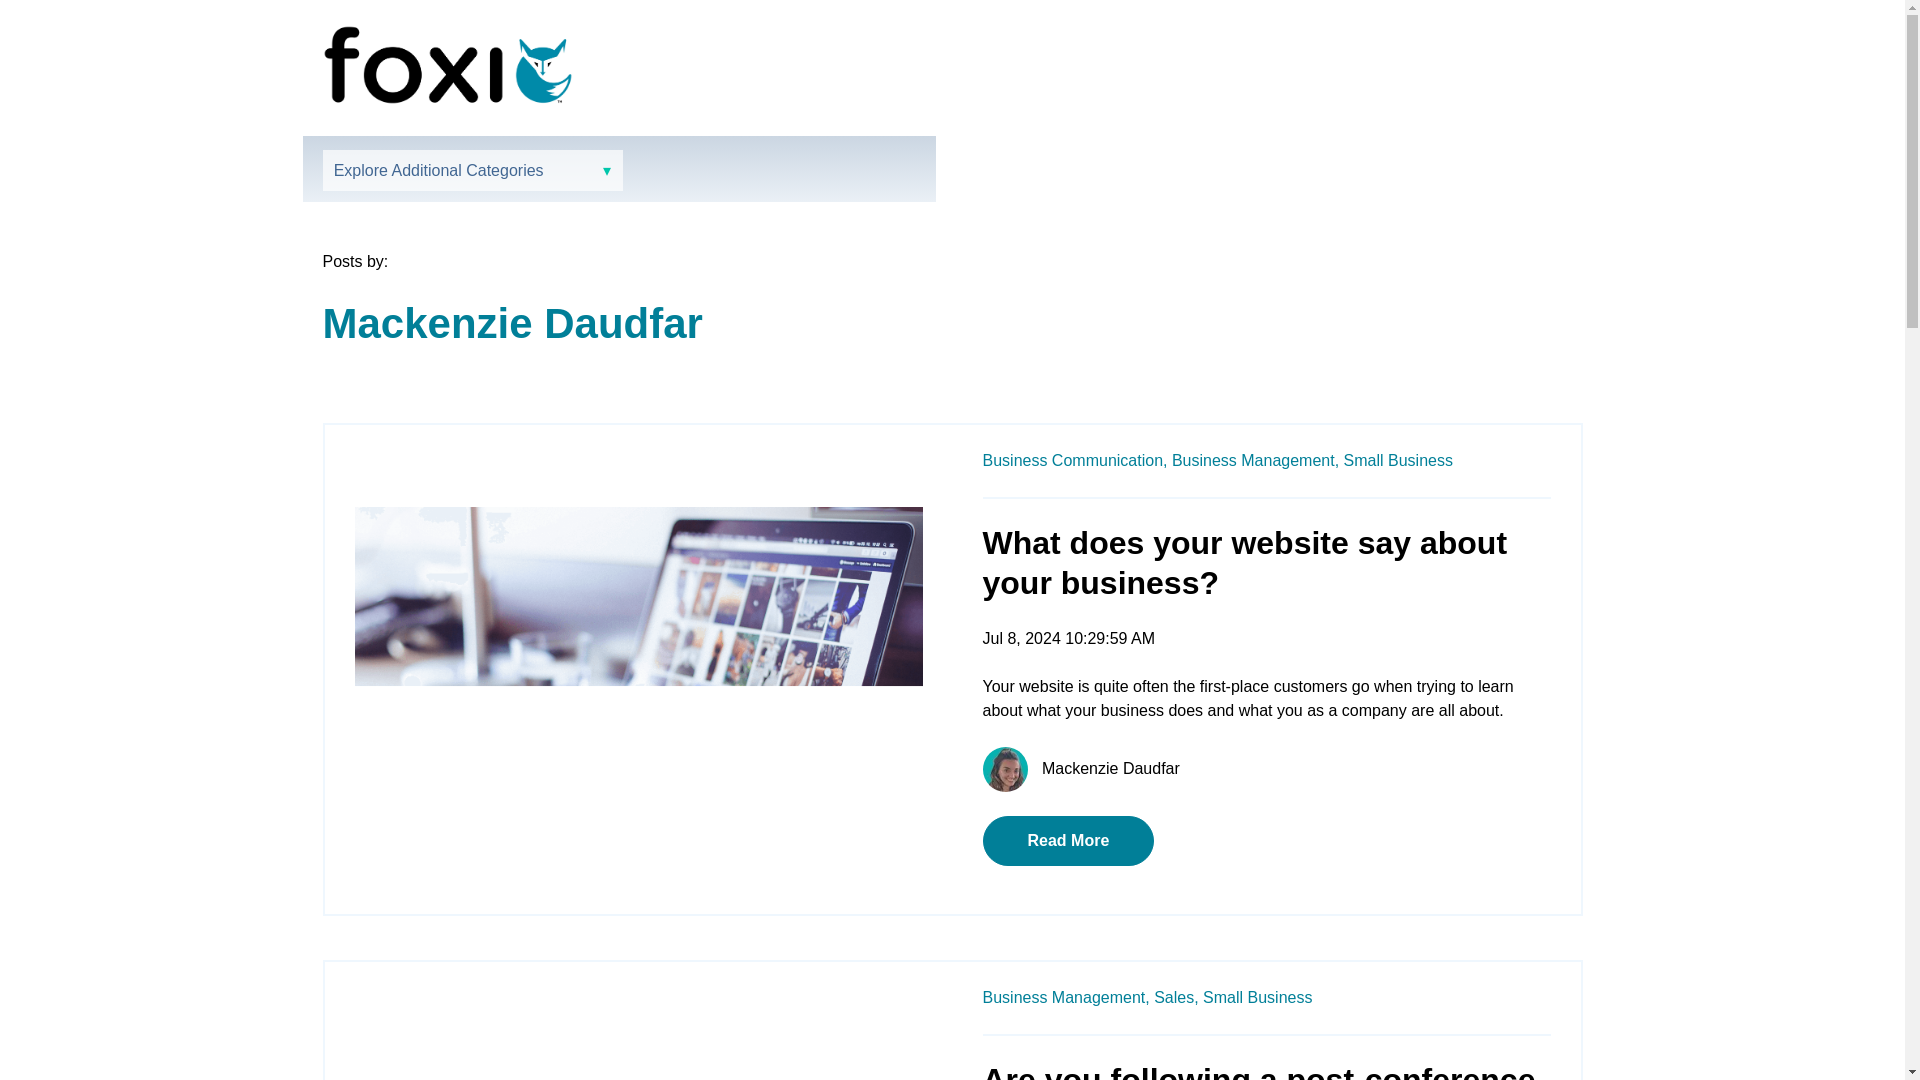 Image resolution: width=1920 pixels, height=1080 pixels. Describe the element at coordinates (1398, 460) in the screenshot. I see `Small Business` at that location.